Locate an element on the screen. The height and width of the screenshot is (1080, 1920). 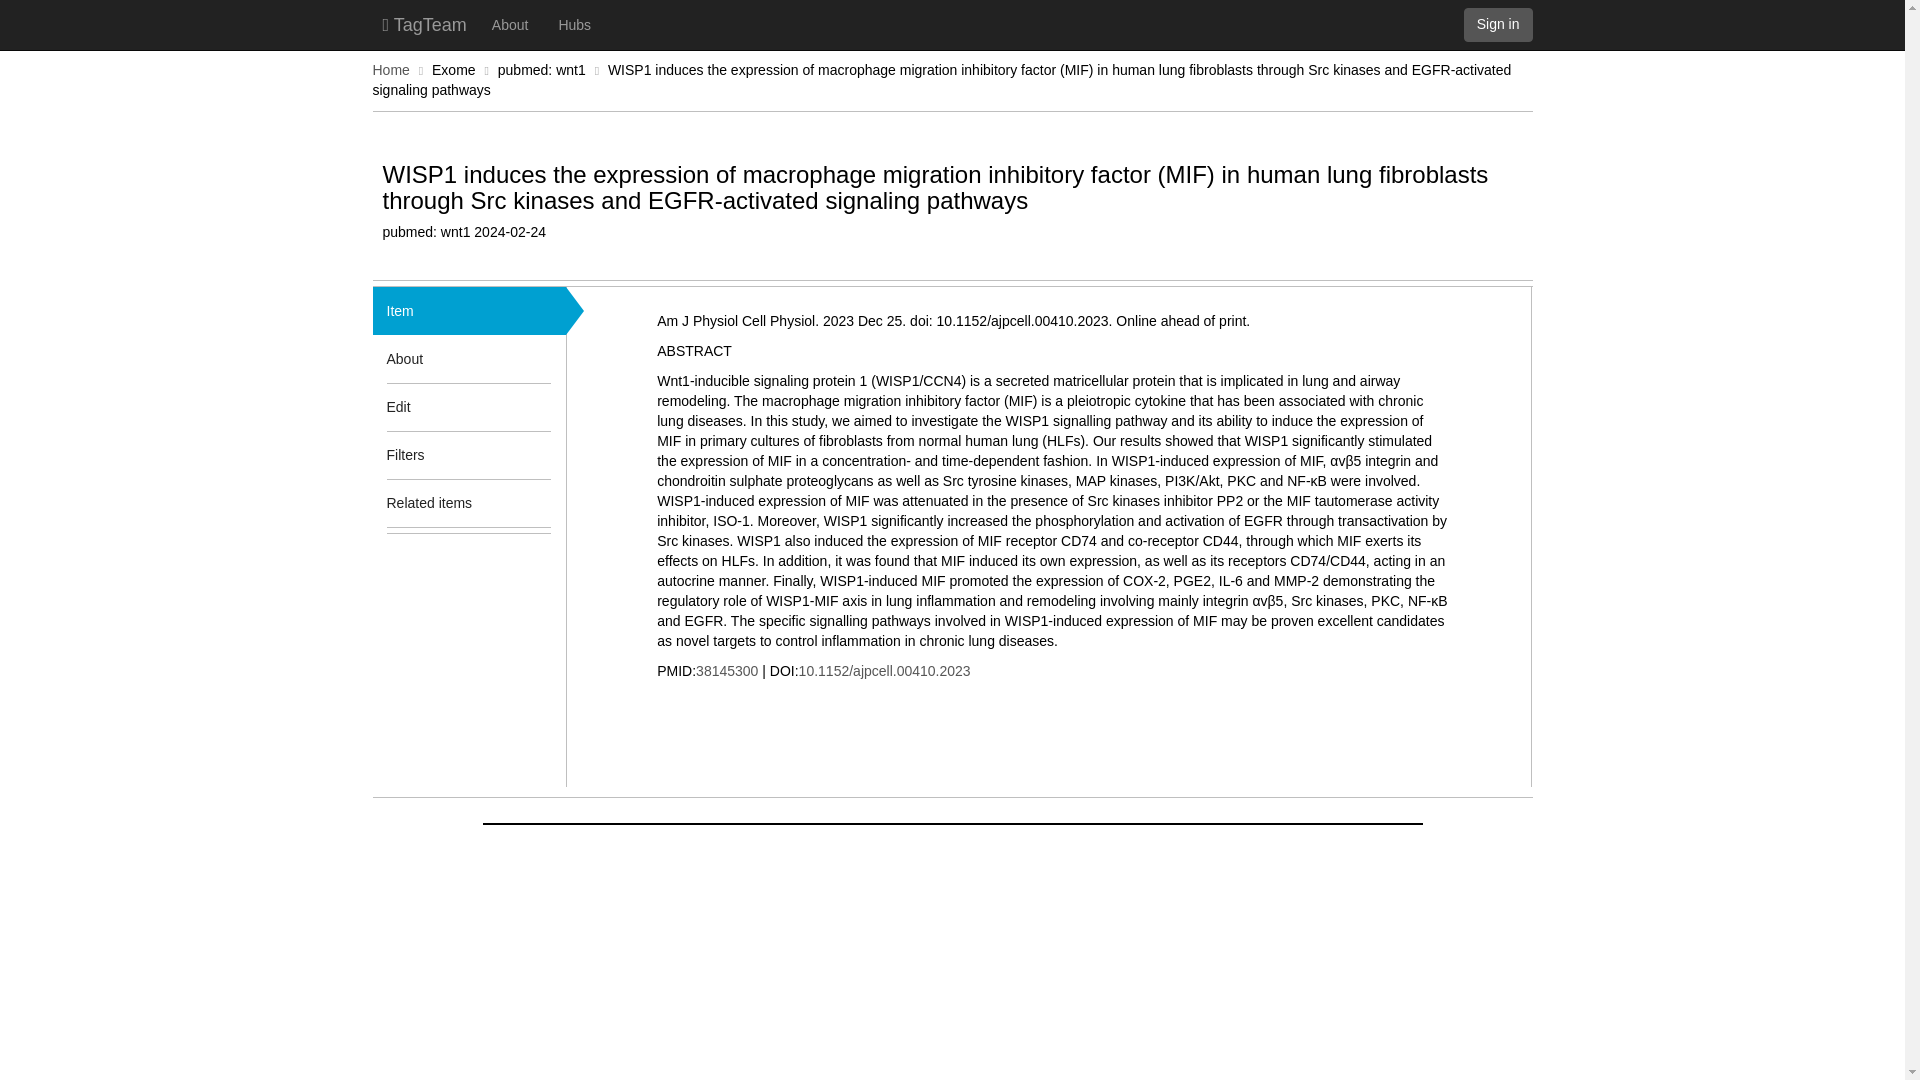
38145300 is located at coordinates (726, 671).